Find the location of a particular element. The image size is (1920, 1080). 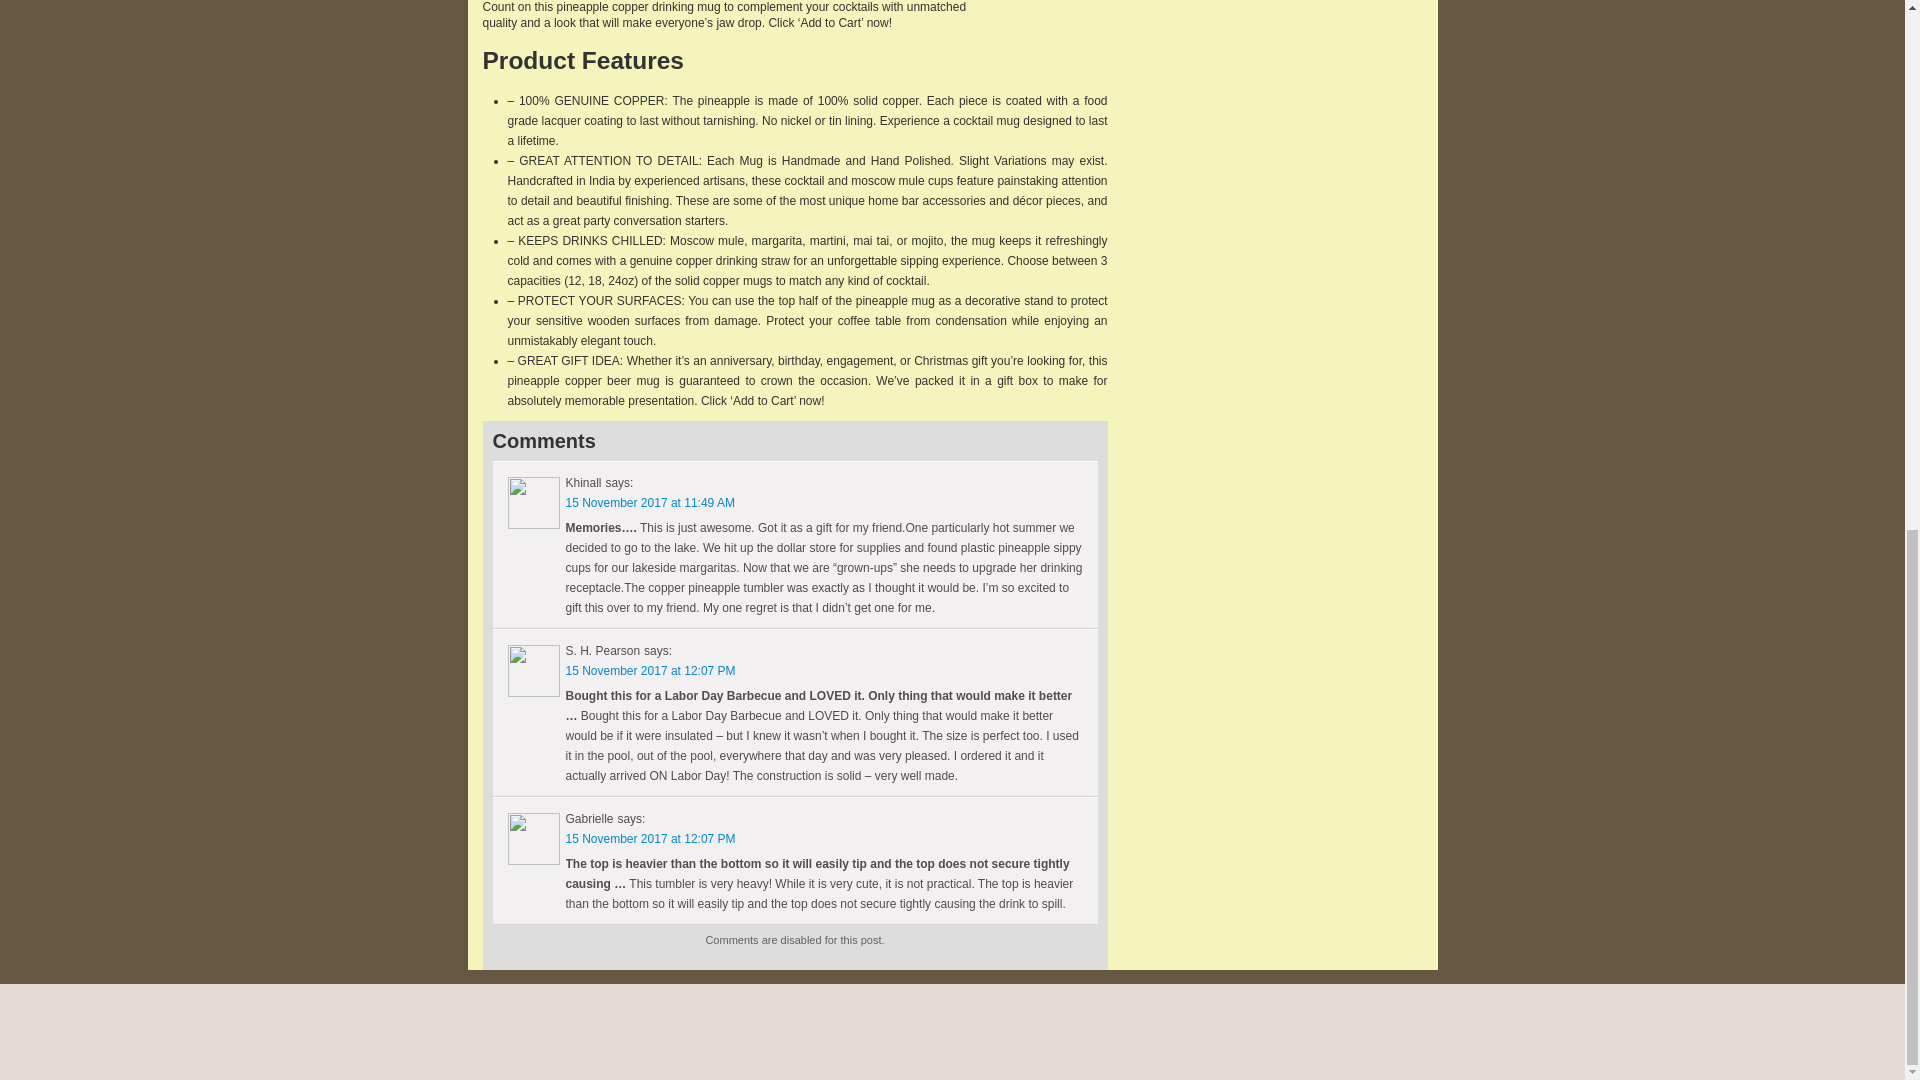

15 November 2017 at 12:07 PM is located at coordinates (650, 671).